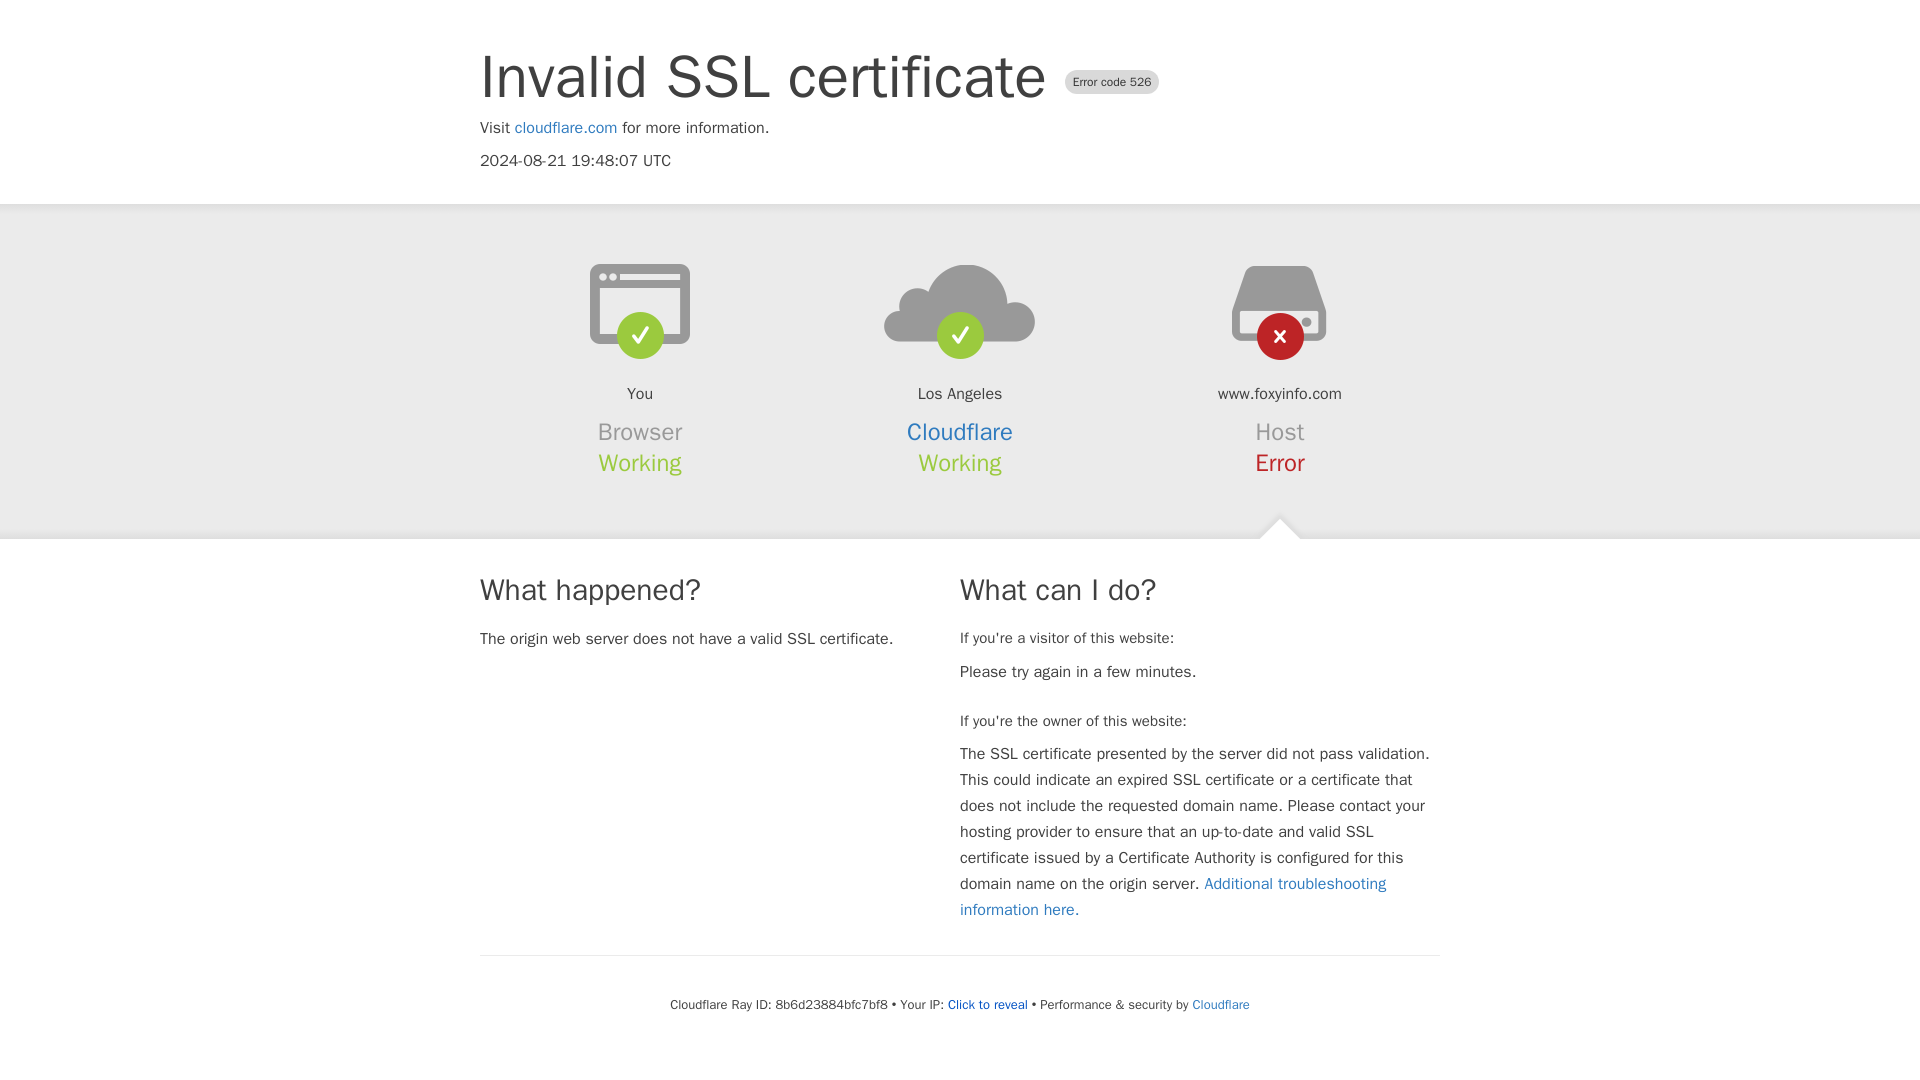 The width and height of the screenshot is (1920, 1080). Describe the element at coordinates (1220, 1004) in the screenshot. I see `Cloudflare` at that location.